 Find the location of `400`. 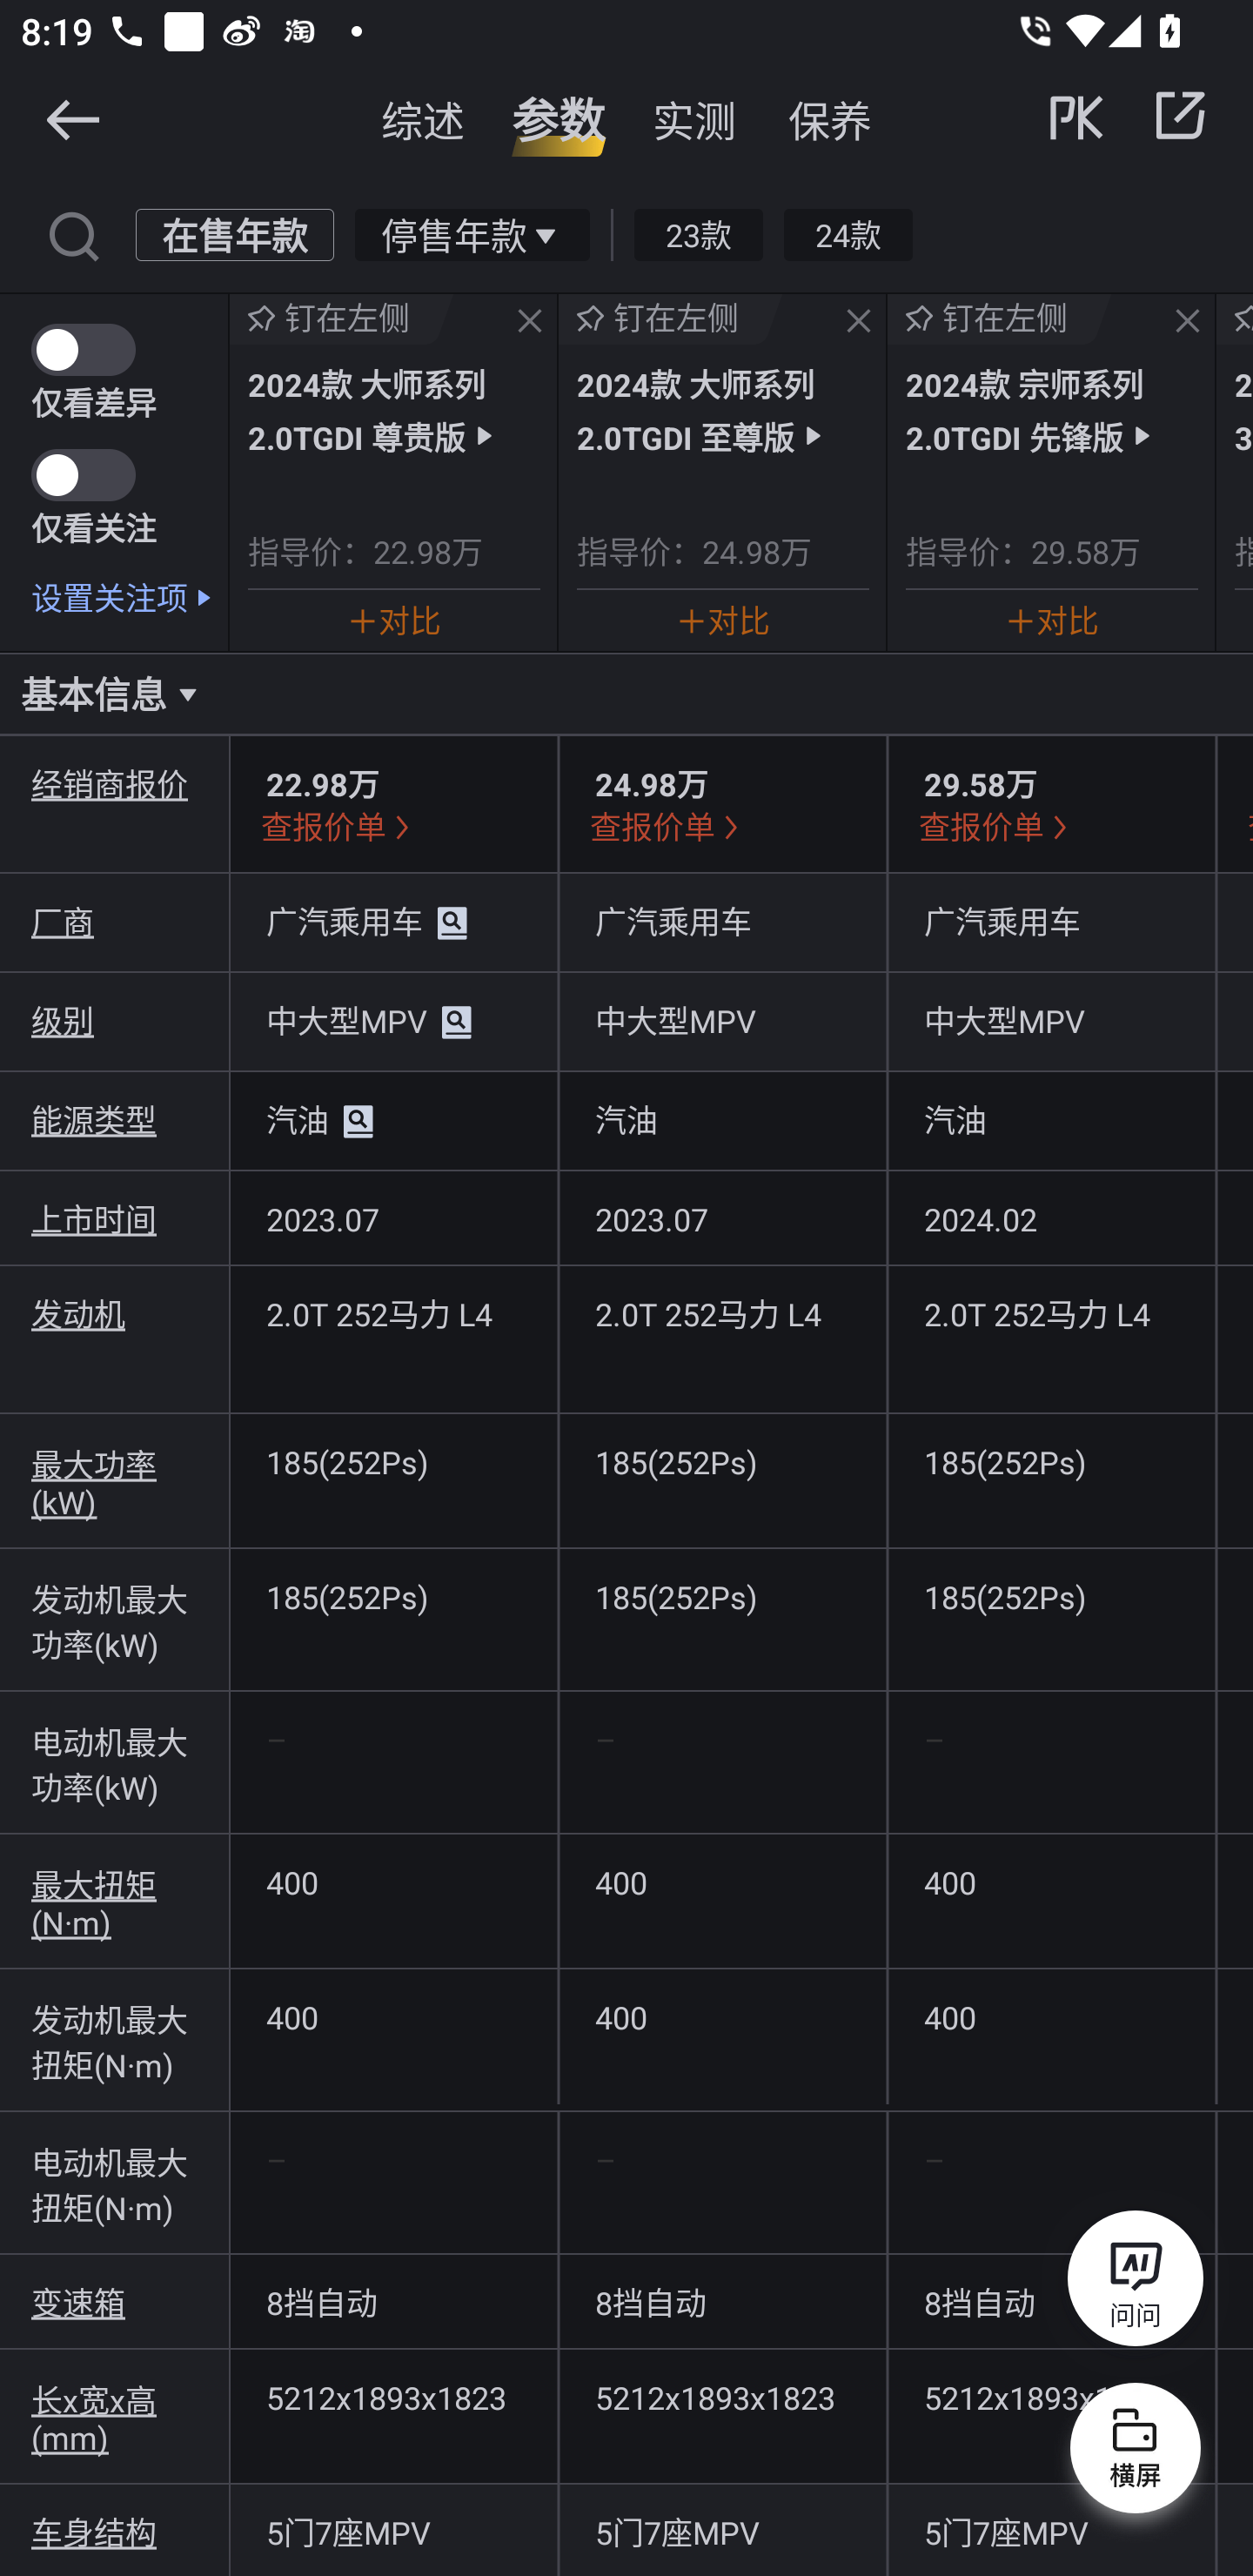

400 is located at coordinates (1051, 1882).